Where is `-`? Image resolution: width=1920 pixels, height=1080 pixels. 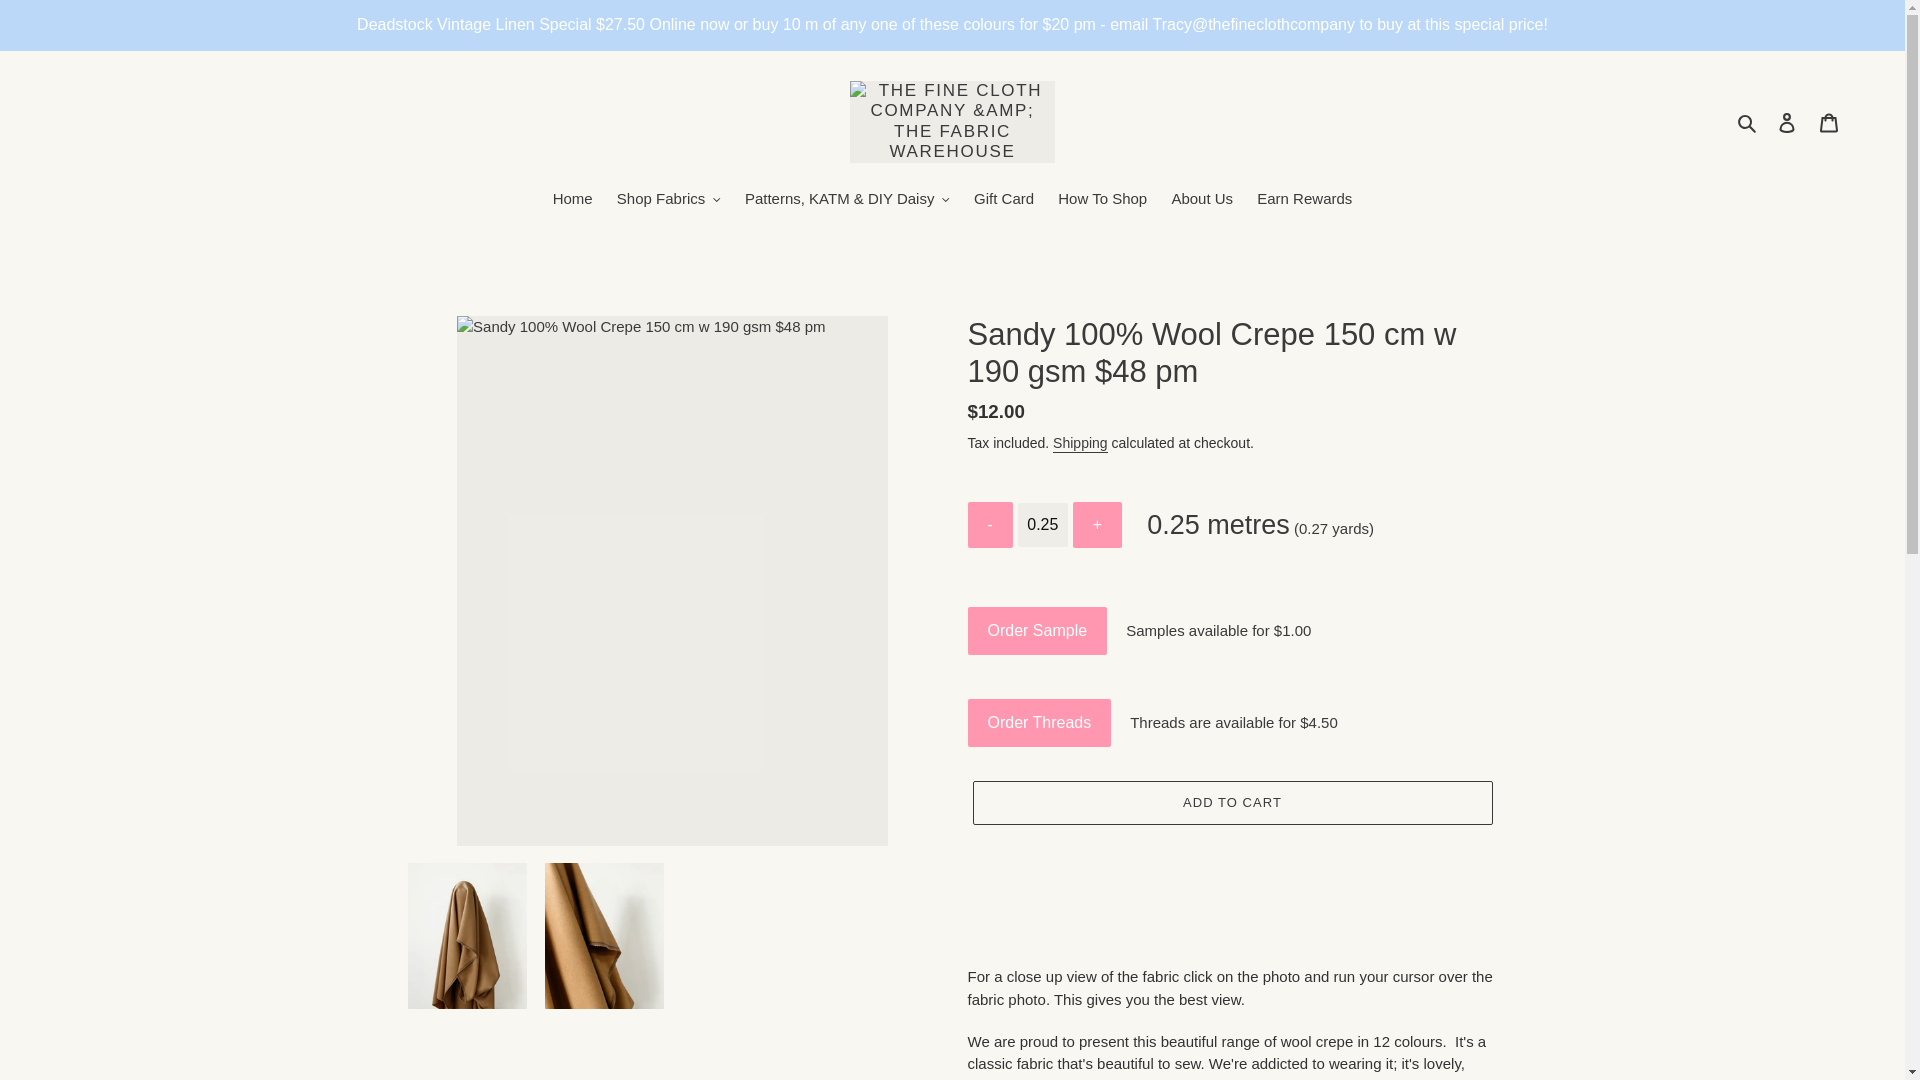 - is located at coordinates (990, 524).